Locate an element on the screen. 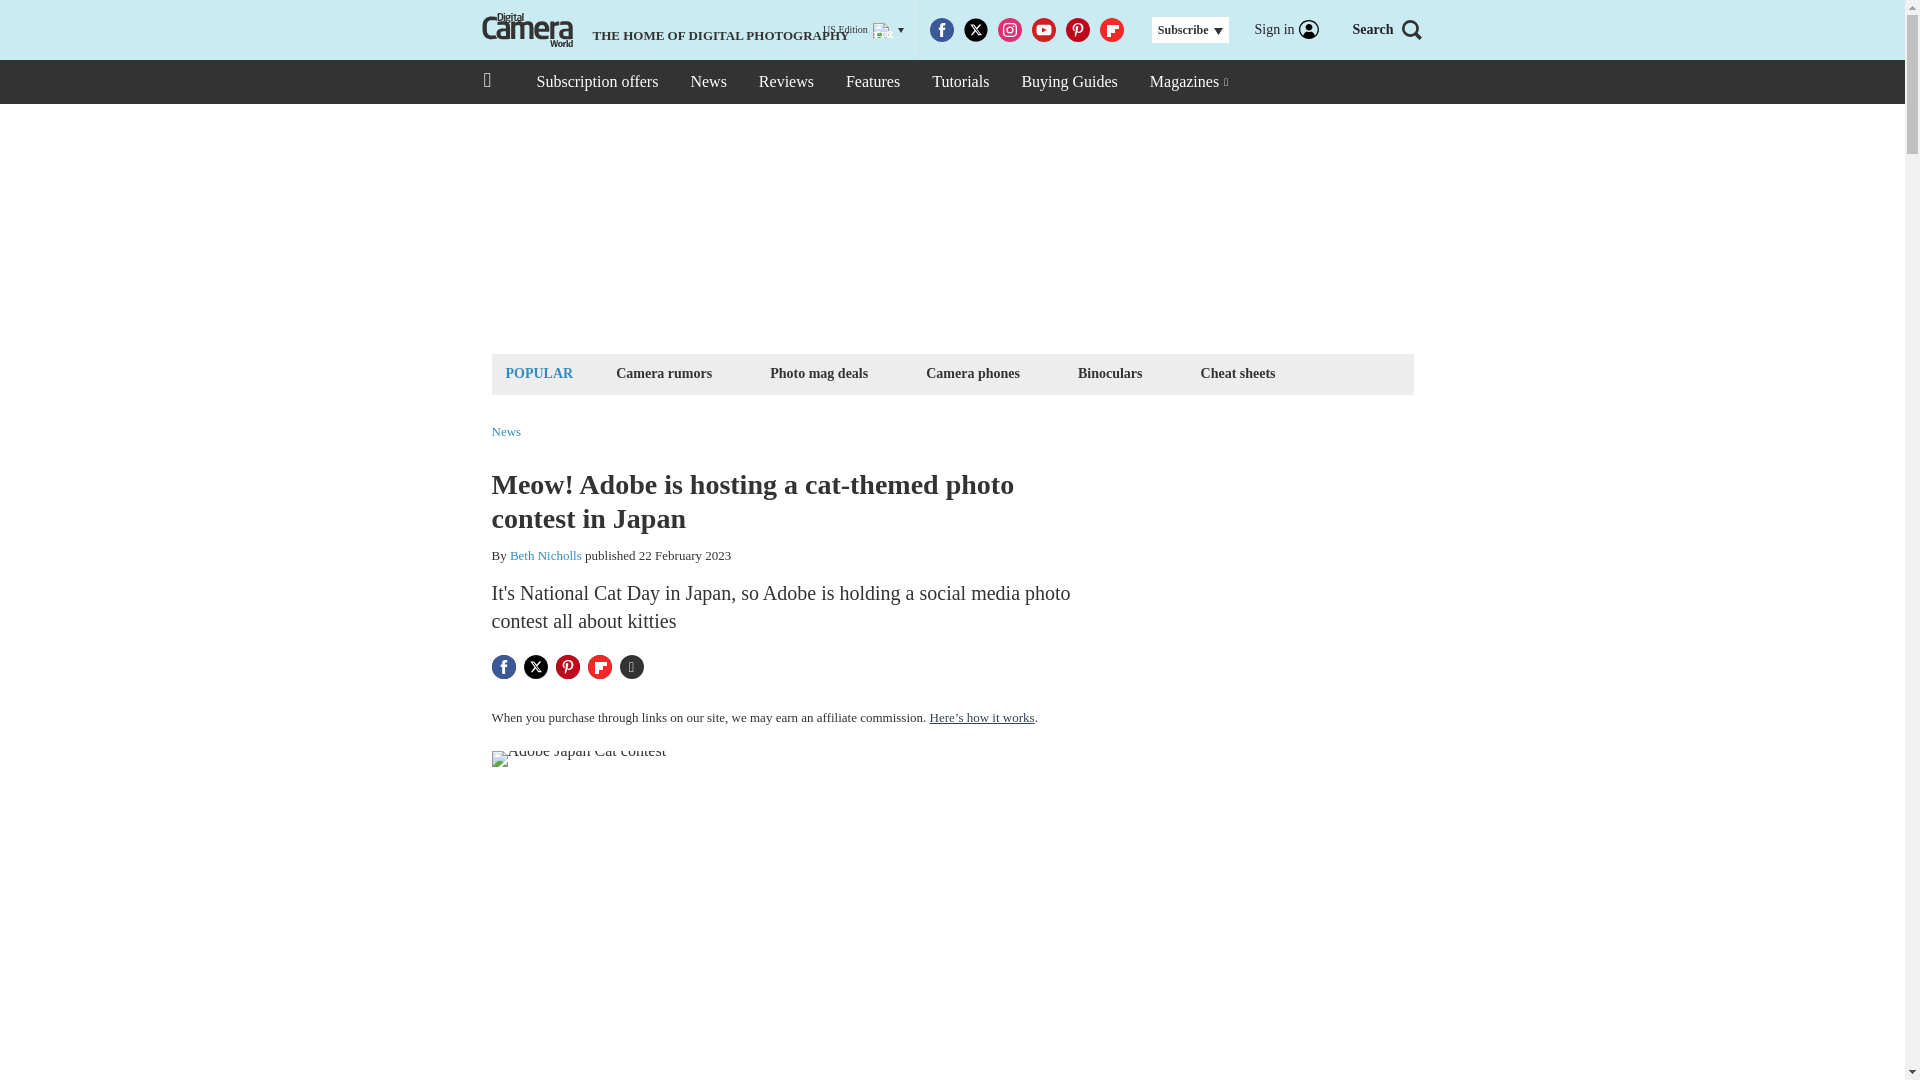 The height and width of the screenshot is (1080, 1920). Camera rumors is located at coordinates (663, 372).